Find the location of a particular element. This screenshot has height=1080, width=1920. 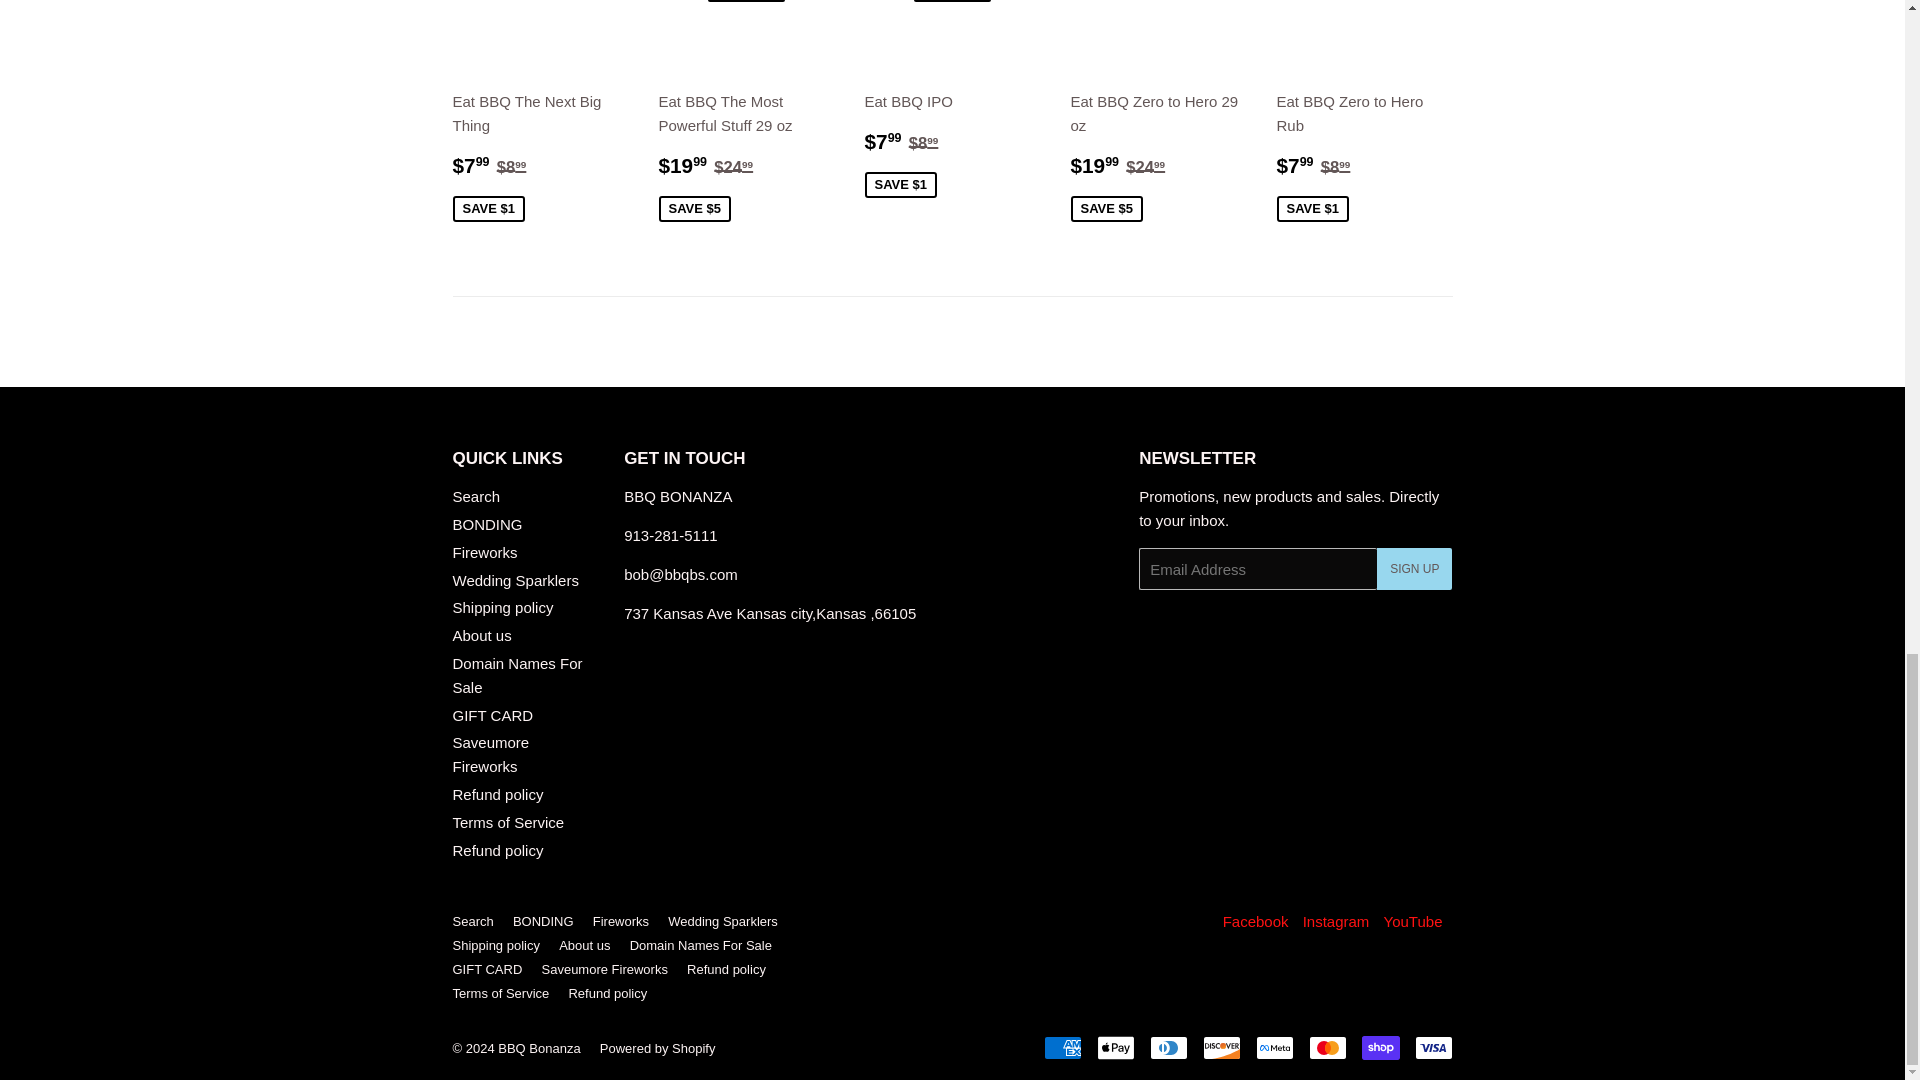

Meta Pay is located at coordinates (1274, 1047).